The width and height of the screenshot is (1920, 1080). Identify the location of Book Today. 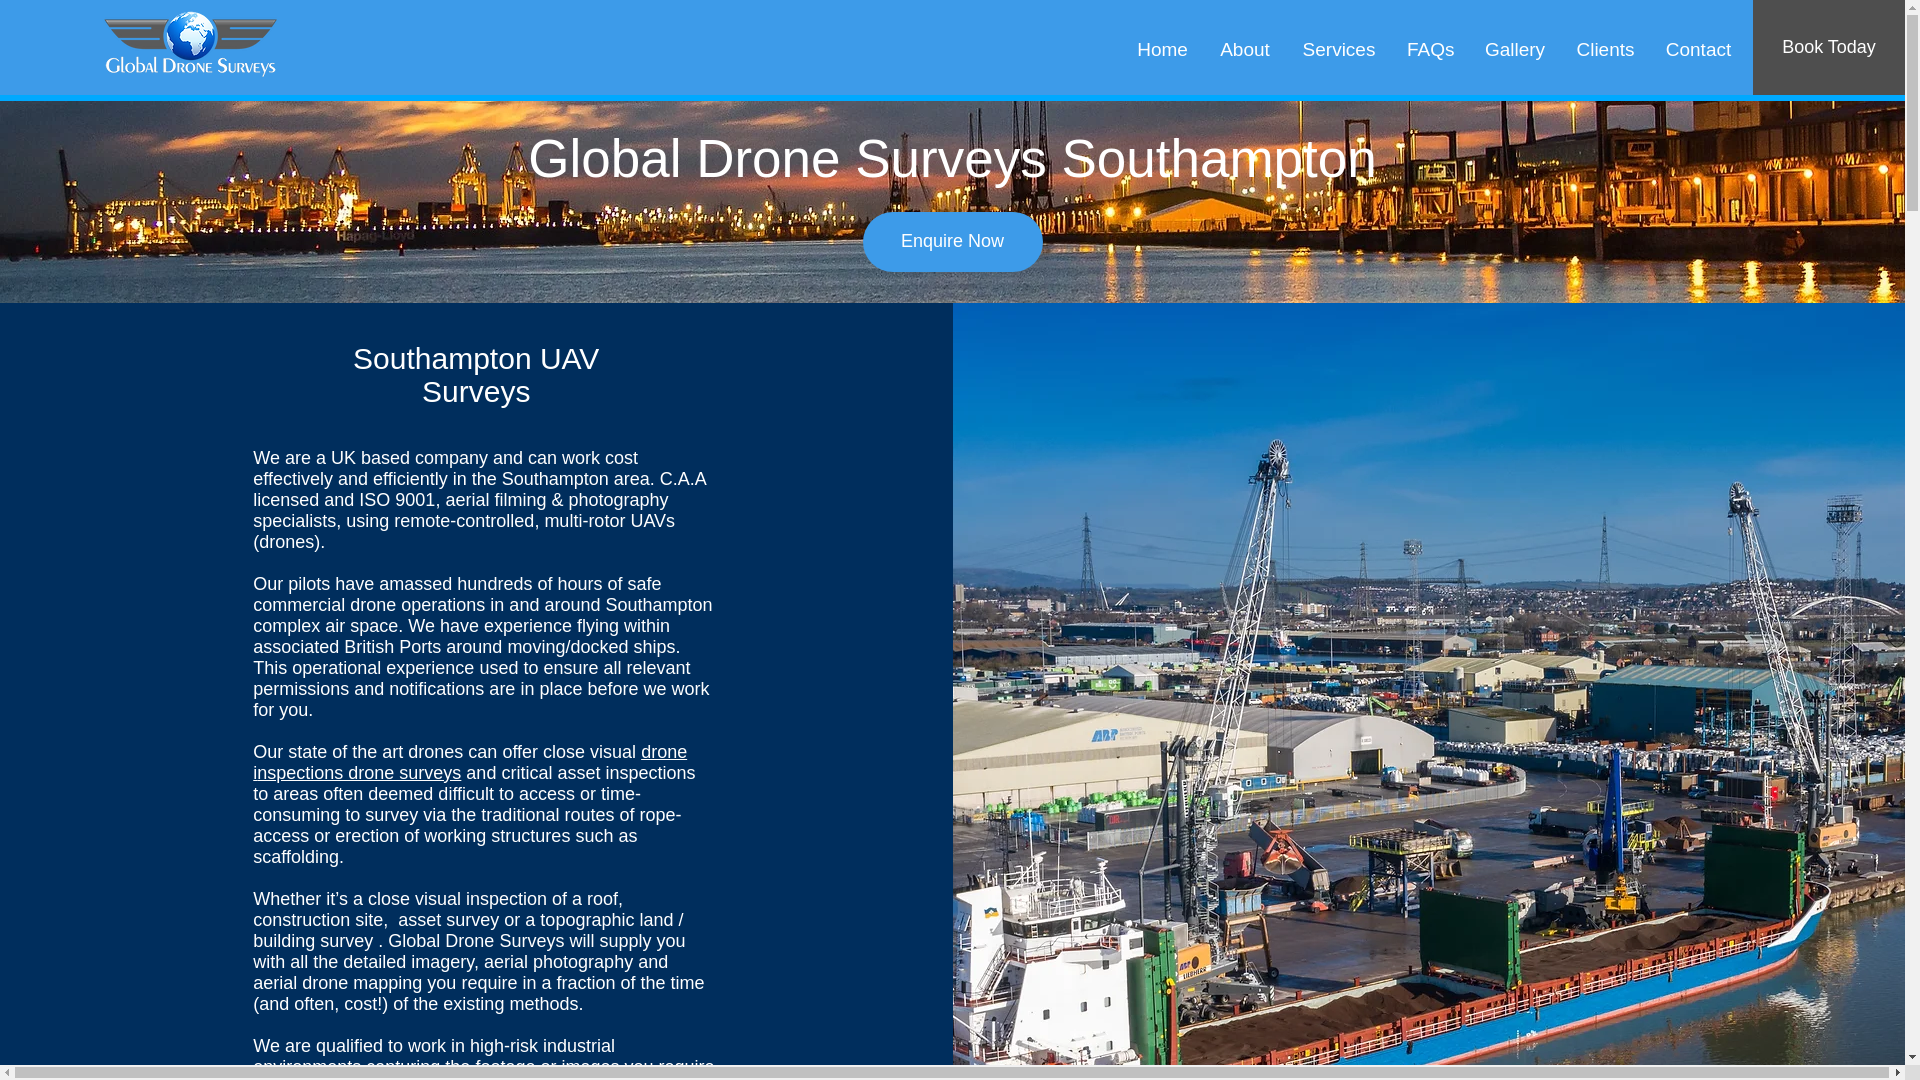
(1828, 48).